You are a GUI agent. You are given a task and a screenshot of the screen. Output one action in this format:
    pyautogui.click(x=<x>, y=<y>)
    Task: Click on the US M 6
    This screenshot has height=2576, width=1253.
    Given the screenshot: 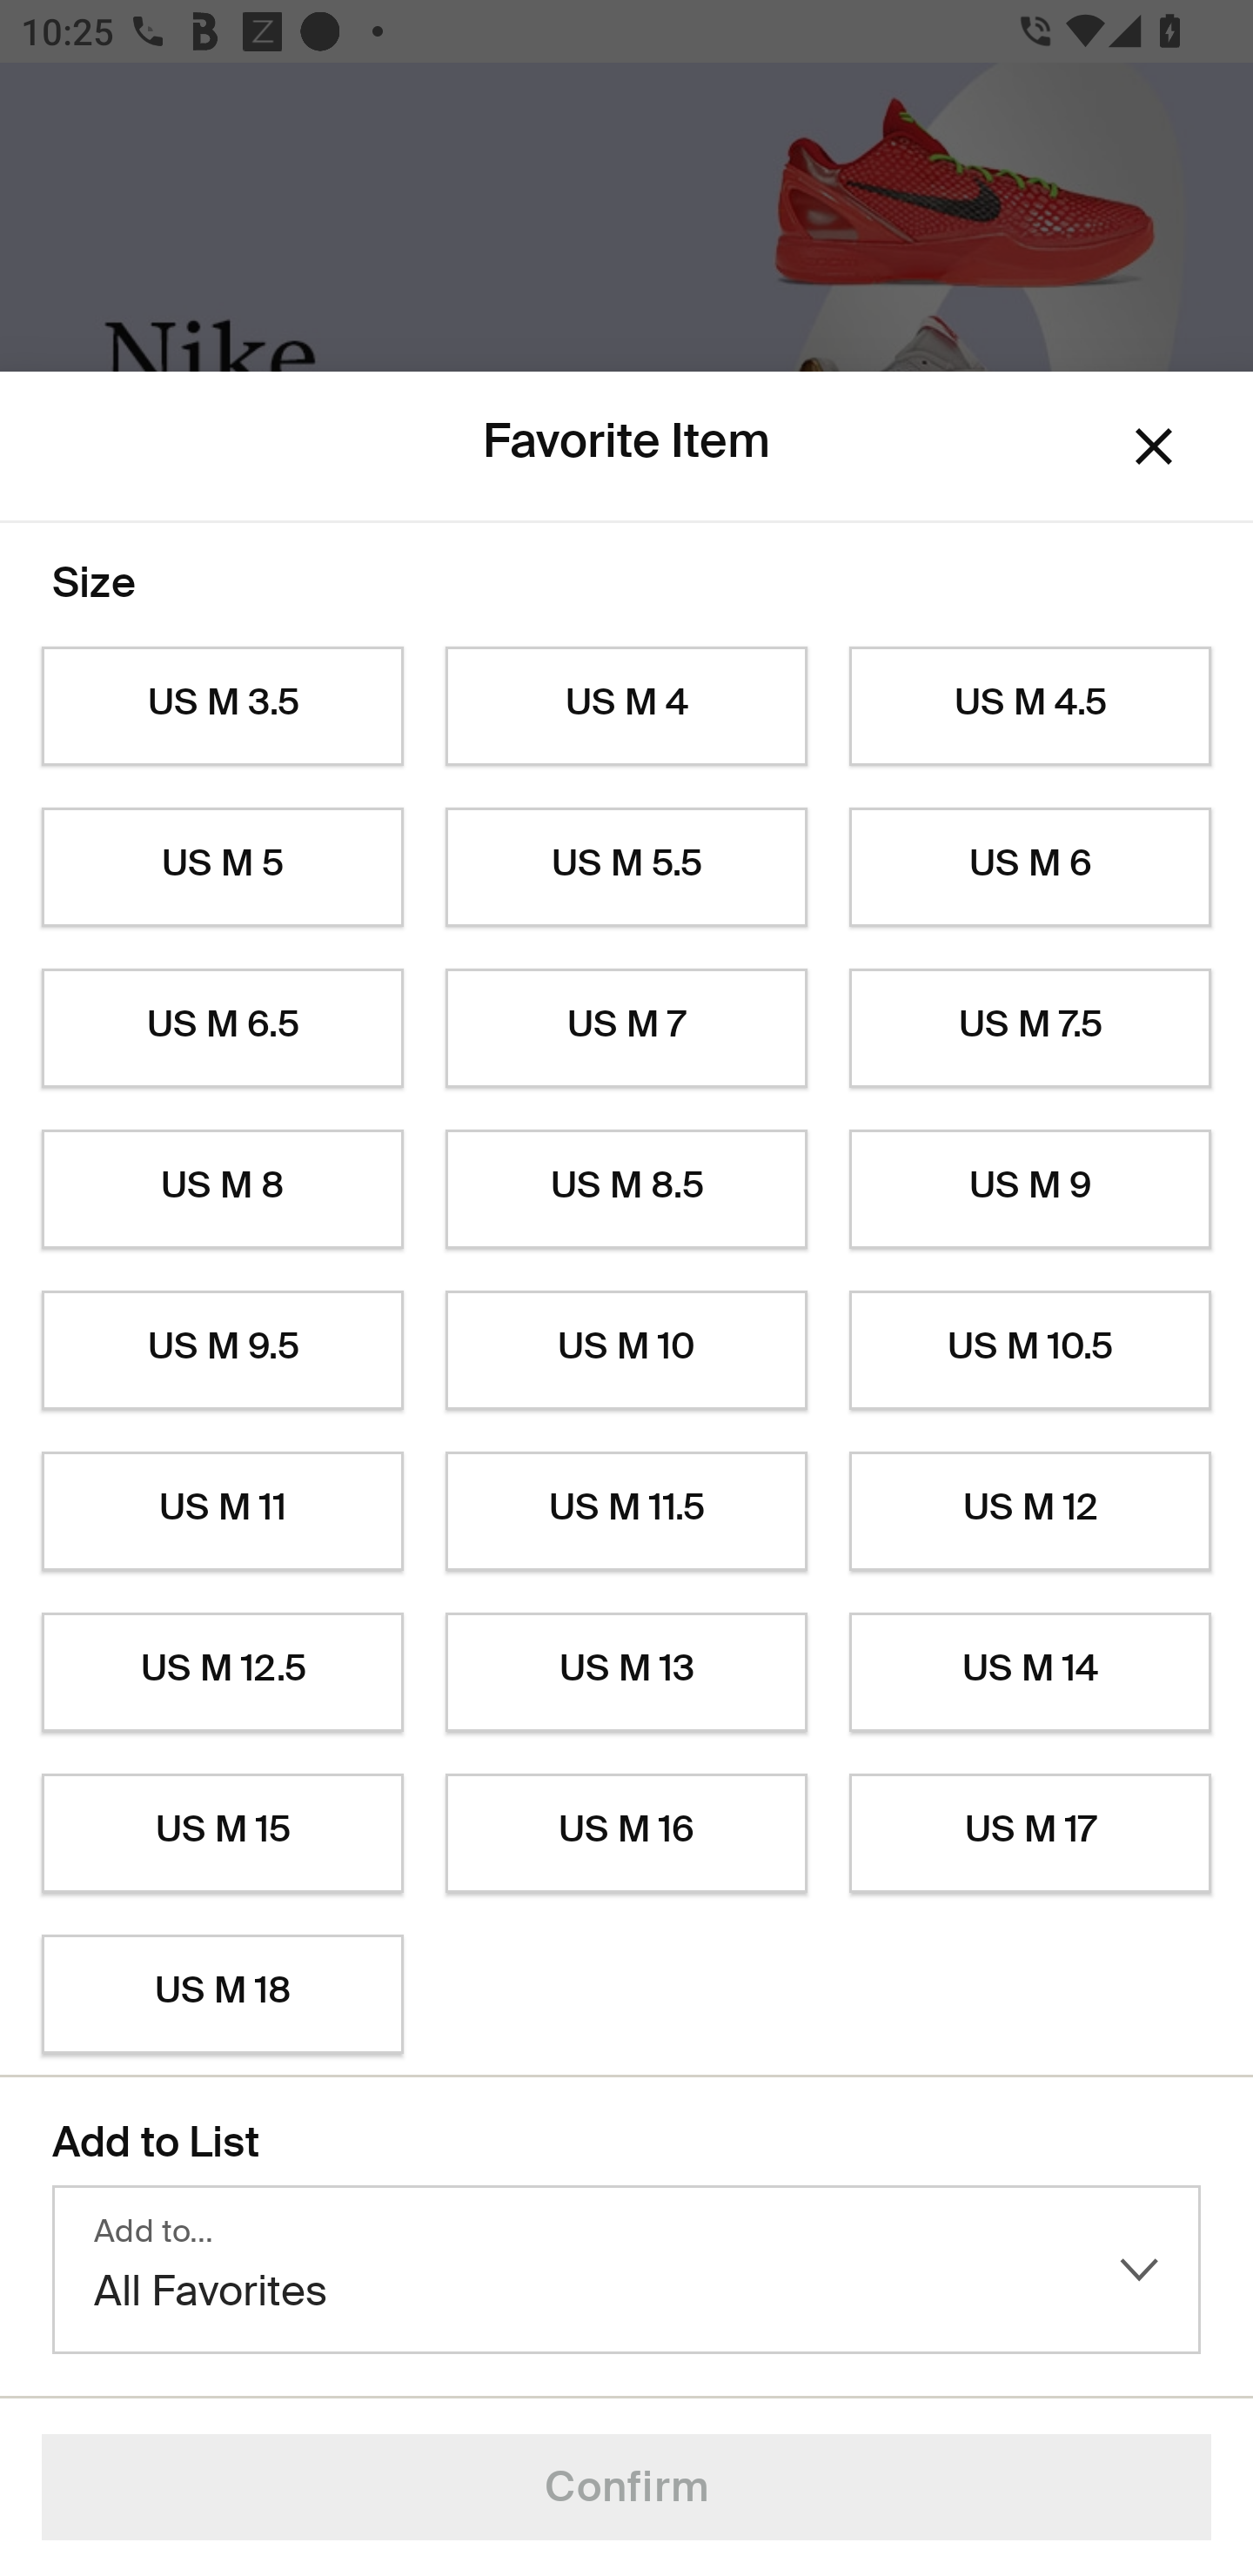 What is the action you would take?
    pyautogui.click(x=1030, y=867)
    